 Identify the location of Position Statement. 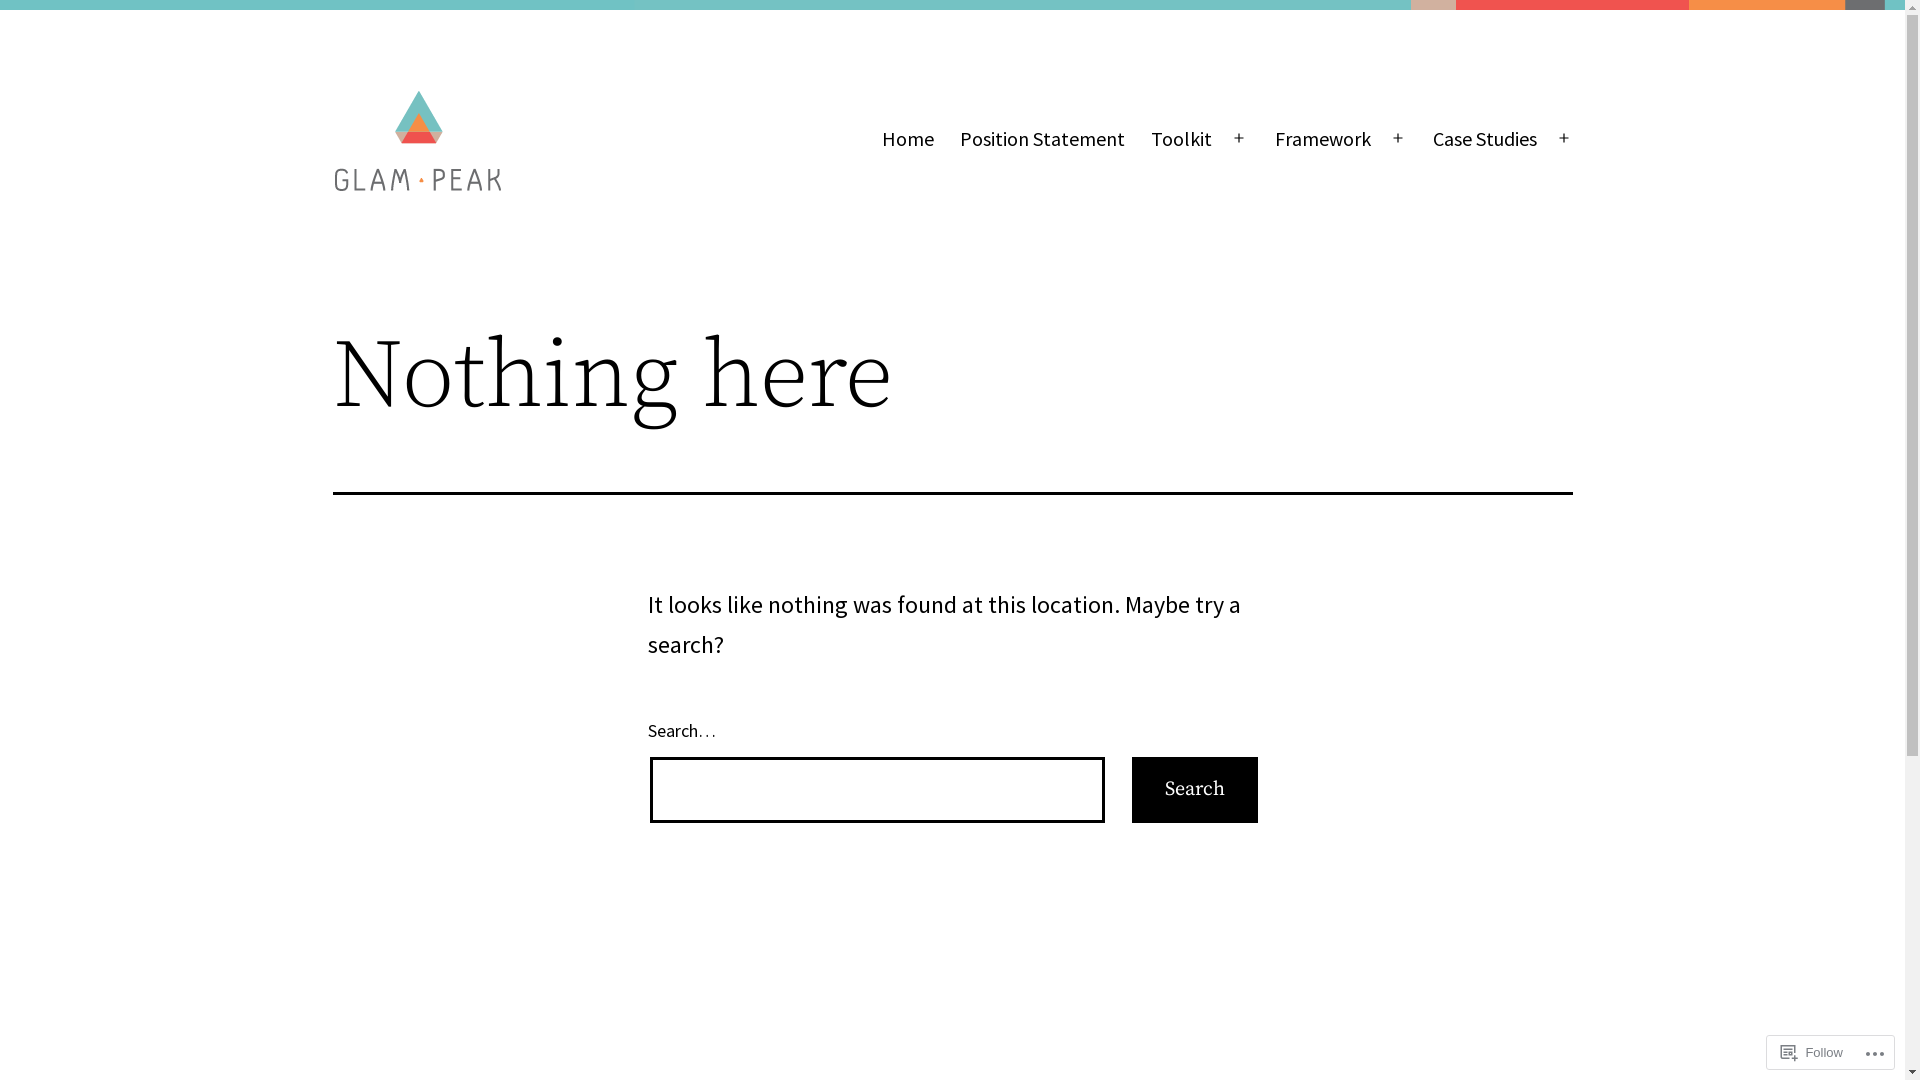
(1042, 139).